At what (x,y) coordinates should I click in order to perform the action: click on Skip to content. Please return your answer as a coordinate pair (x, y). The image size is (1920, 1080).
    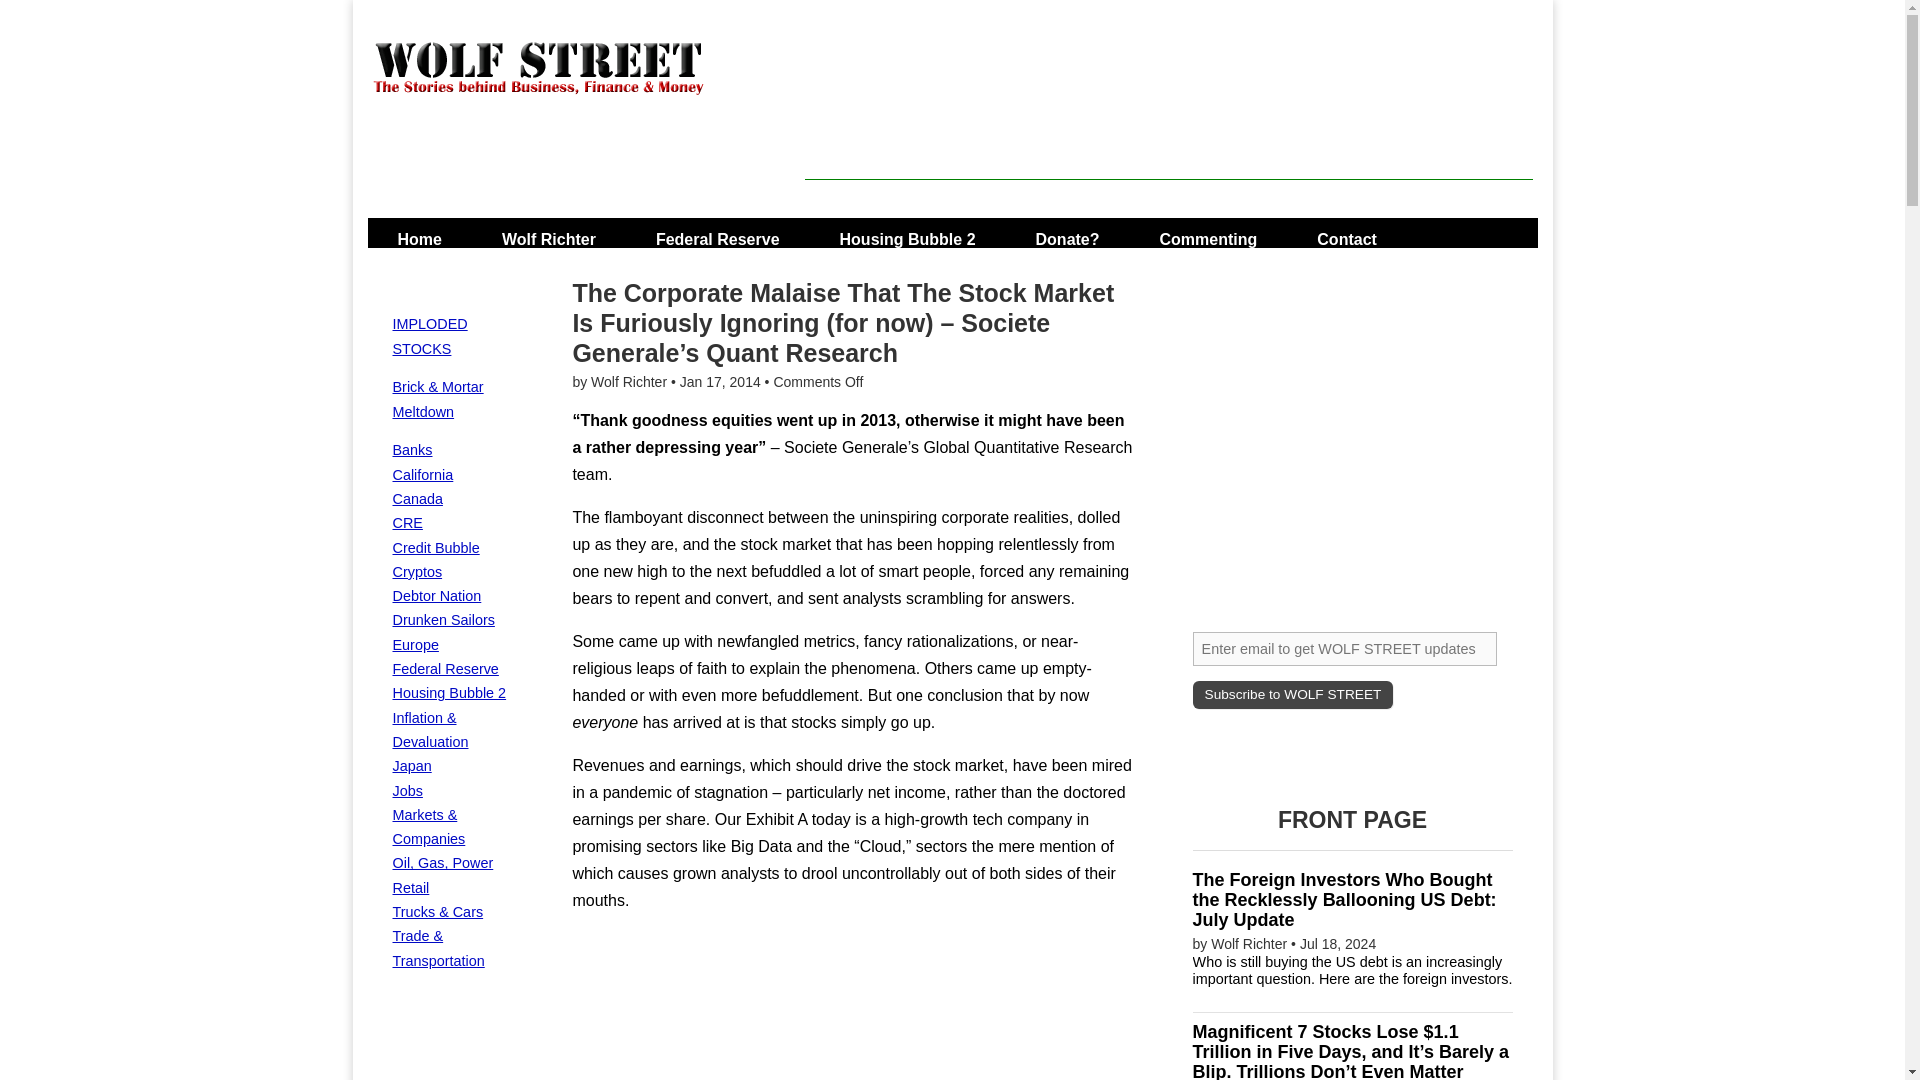
    Looking at the image, I should click on (426, 232).